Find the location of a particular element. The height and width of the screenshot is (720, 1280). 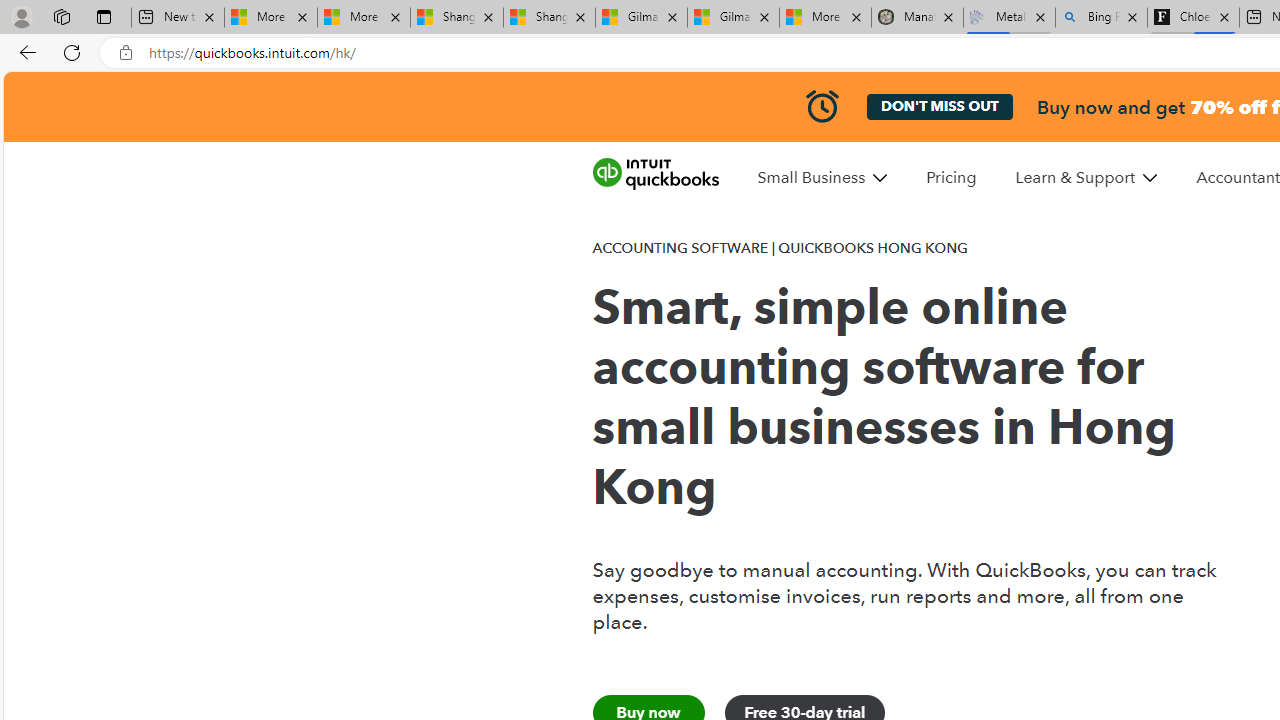

Close tab is located at coordinates (1224, 16).